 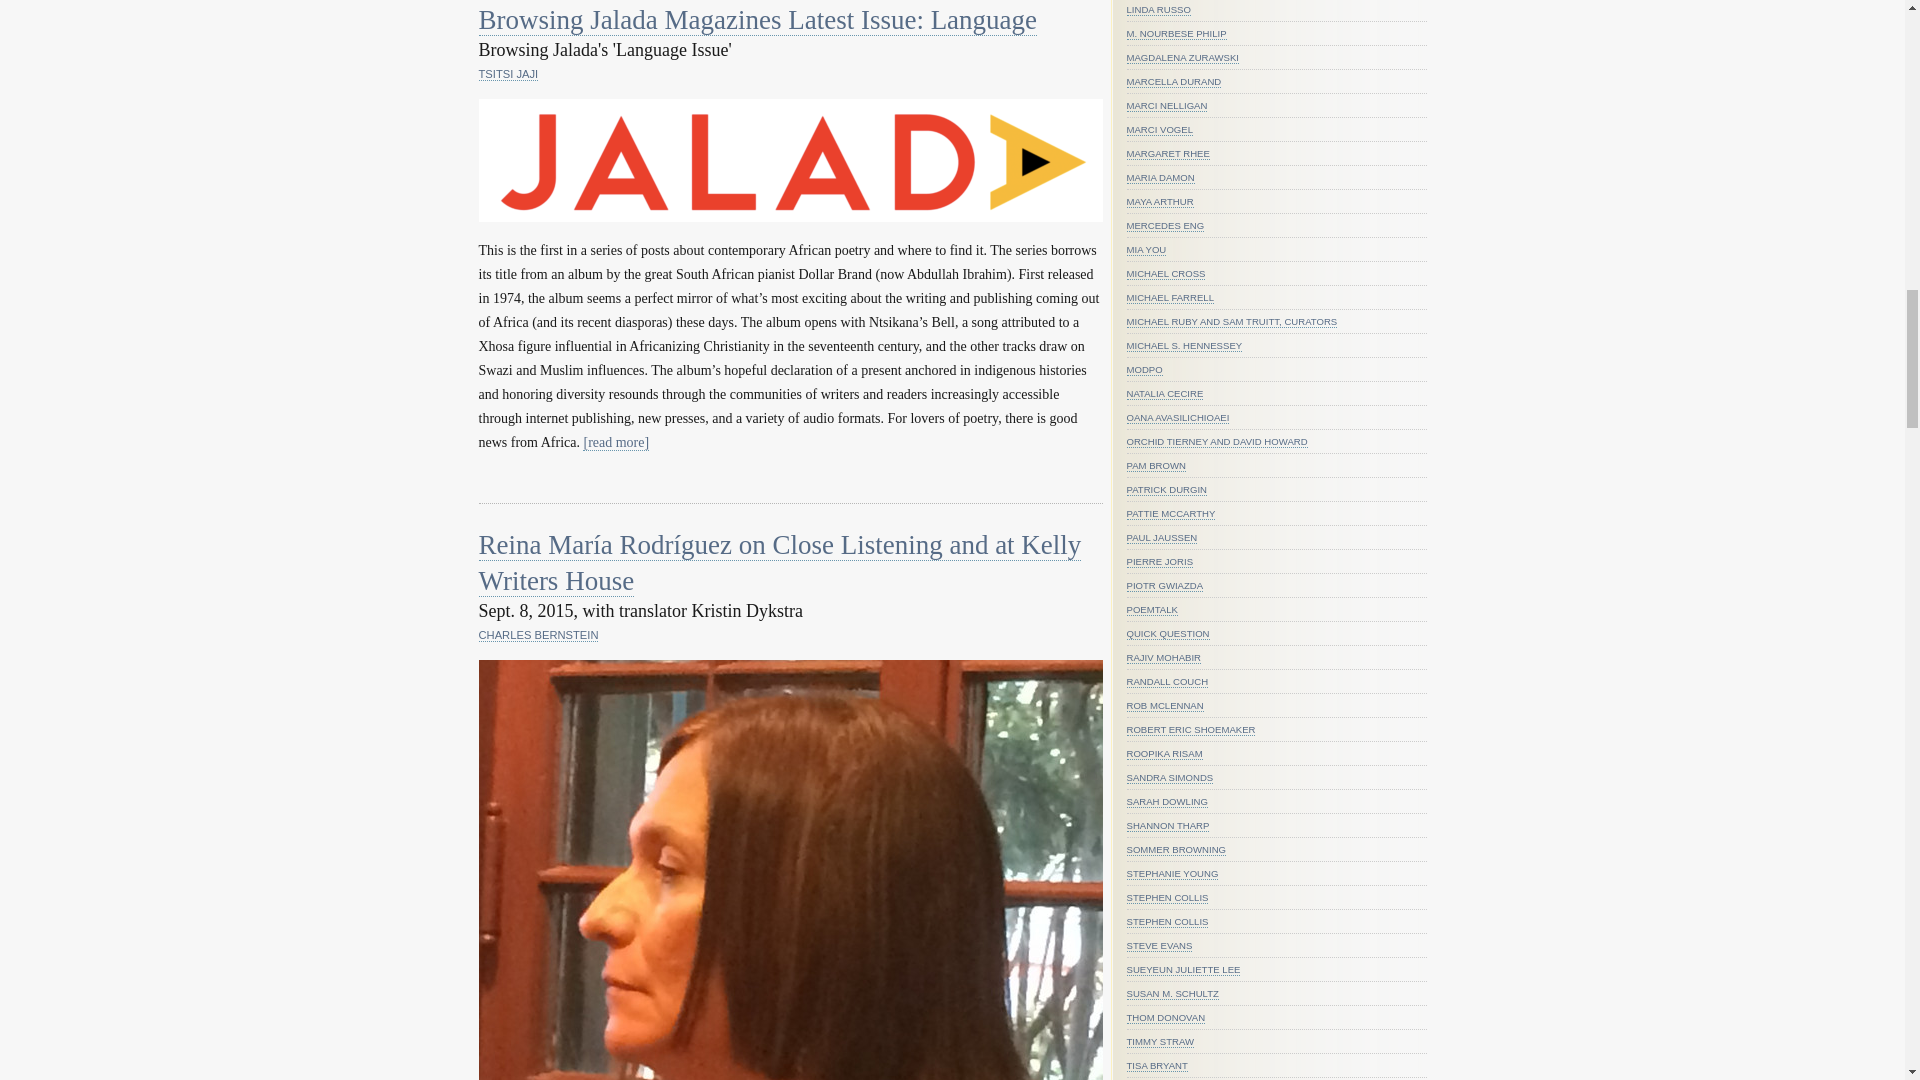 What do you see at coordinates (757, 20) in the screenshot?
I see `Browsing Jalada Magazines Latest Issue: Language` at bounding box center [757, 20].